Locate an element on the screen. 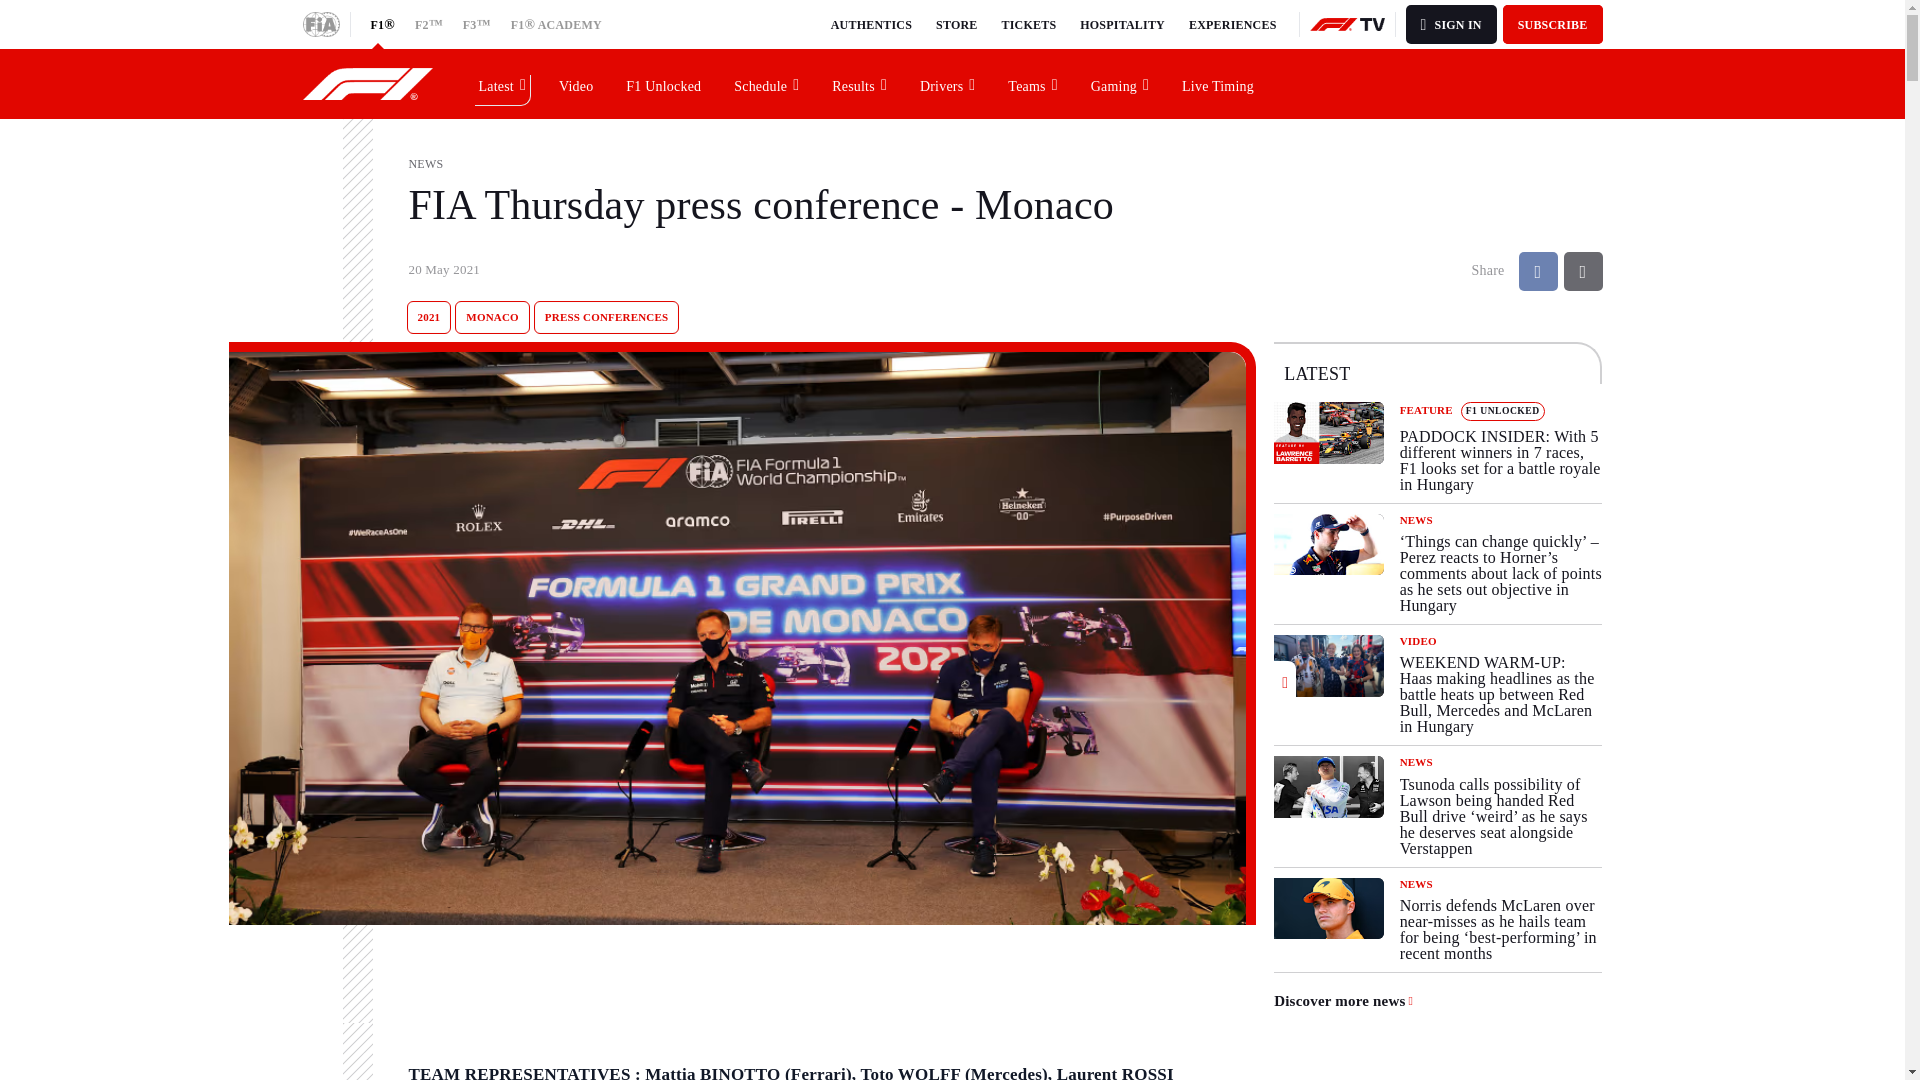 The height and width of the screenshot is (1080, 1920). Results is located at coordinates (860, 83).